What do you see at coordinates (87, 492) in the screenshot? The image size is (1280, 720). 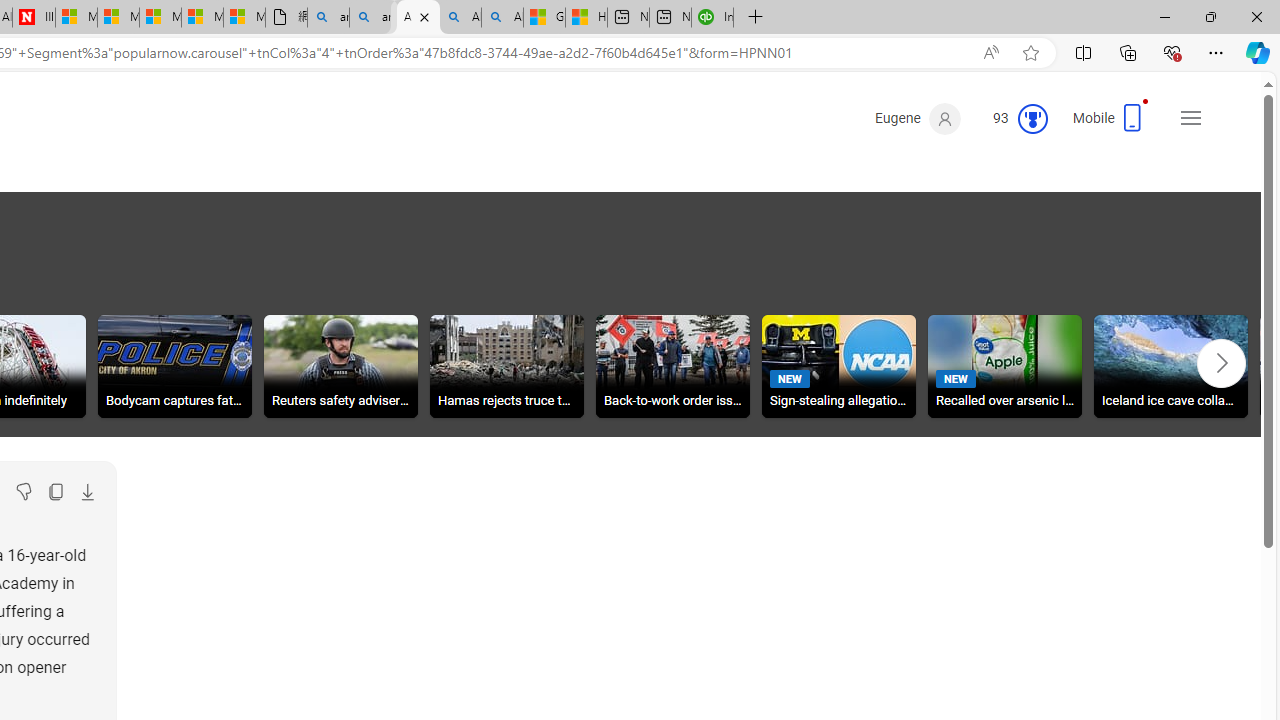 I see `Export` at bounding box center [87, 492].